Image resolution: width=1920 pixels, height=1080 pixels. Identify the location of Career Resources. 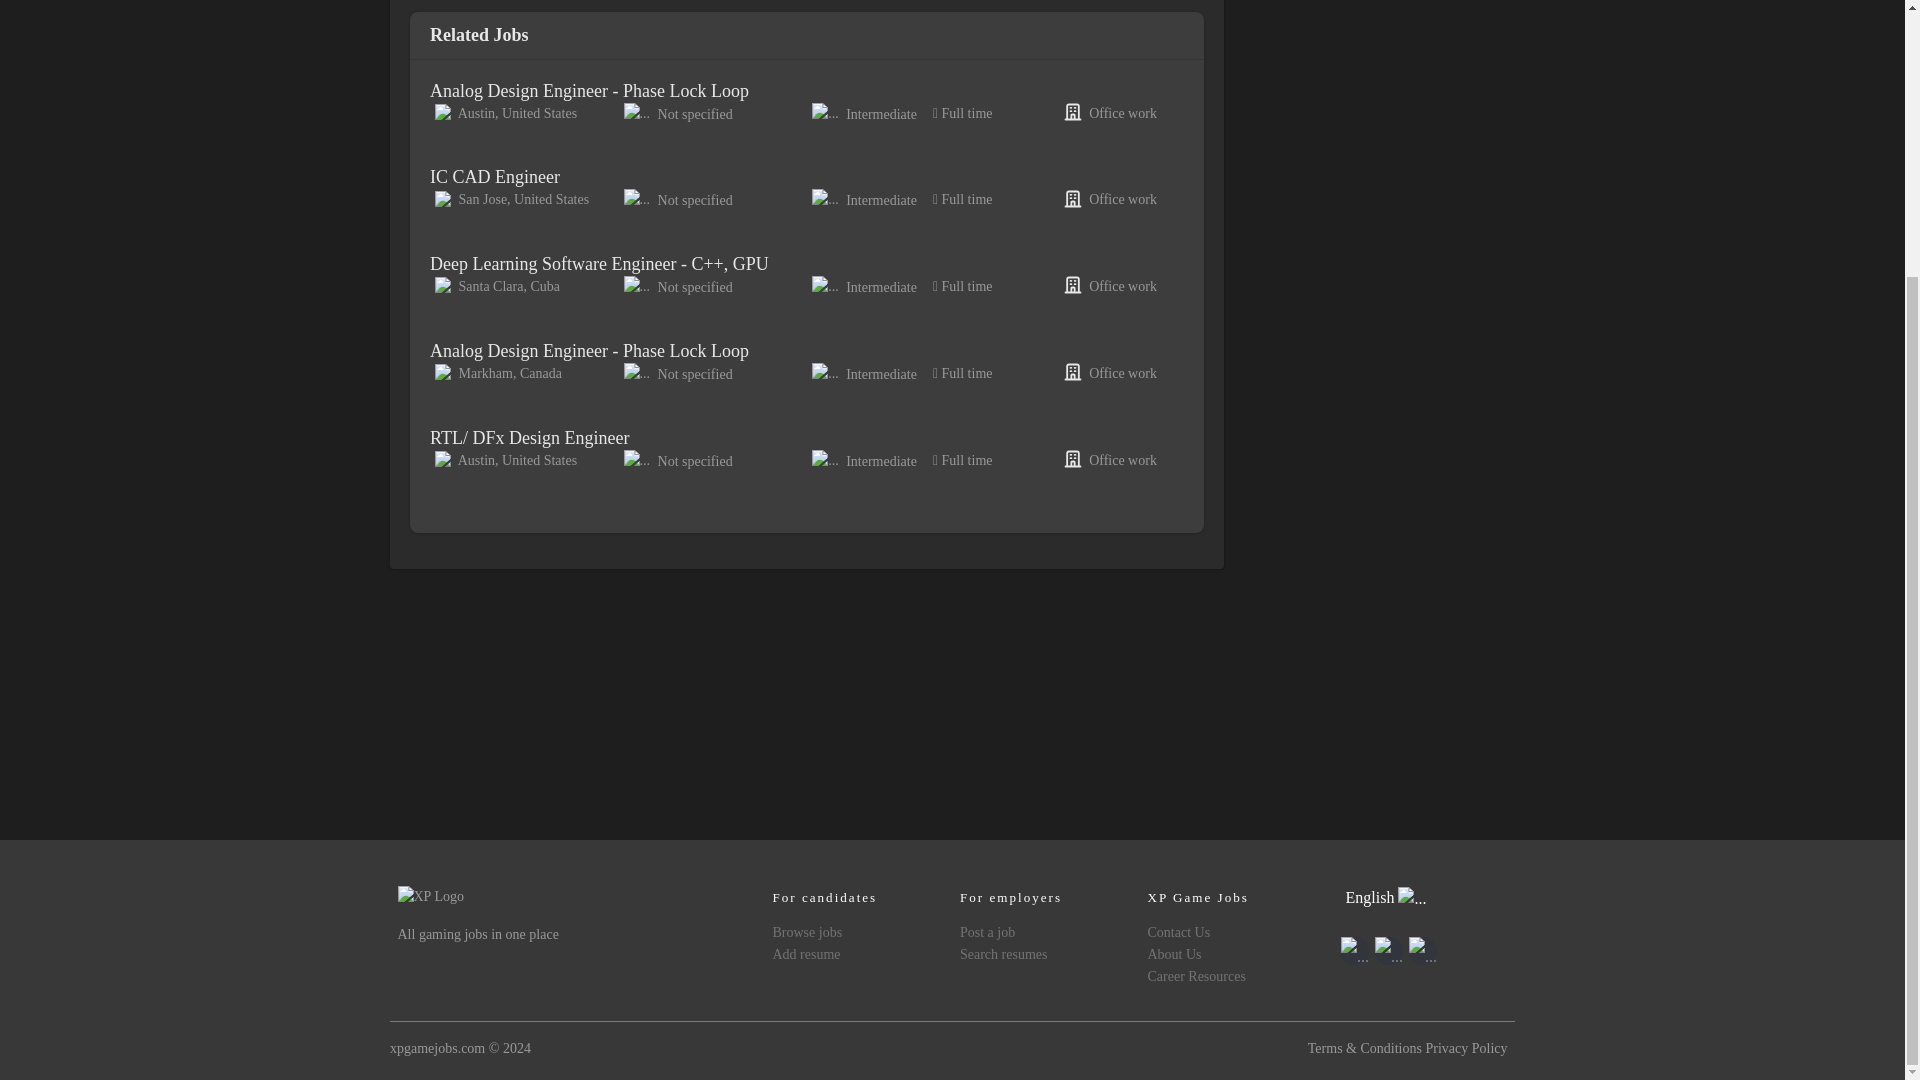
(1195, 976).